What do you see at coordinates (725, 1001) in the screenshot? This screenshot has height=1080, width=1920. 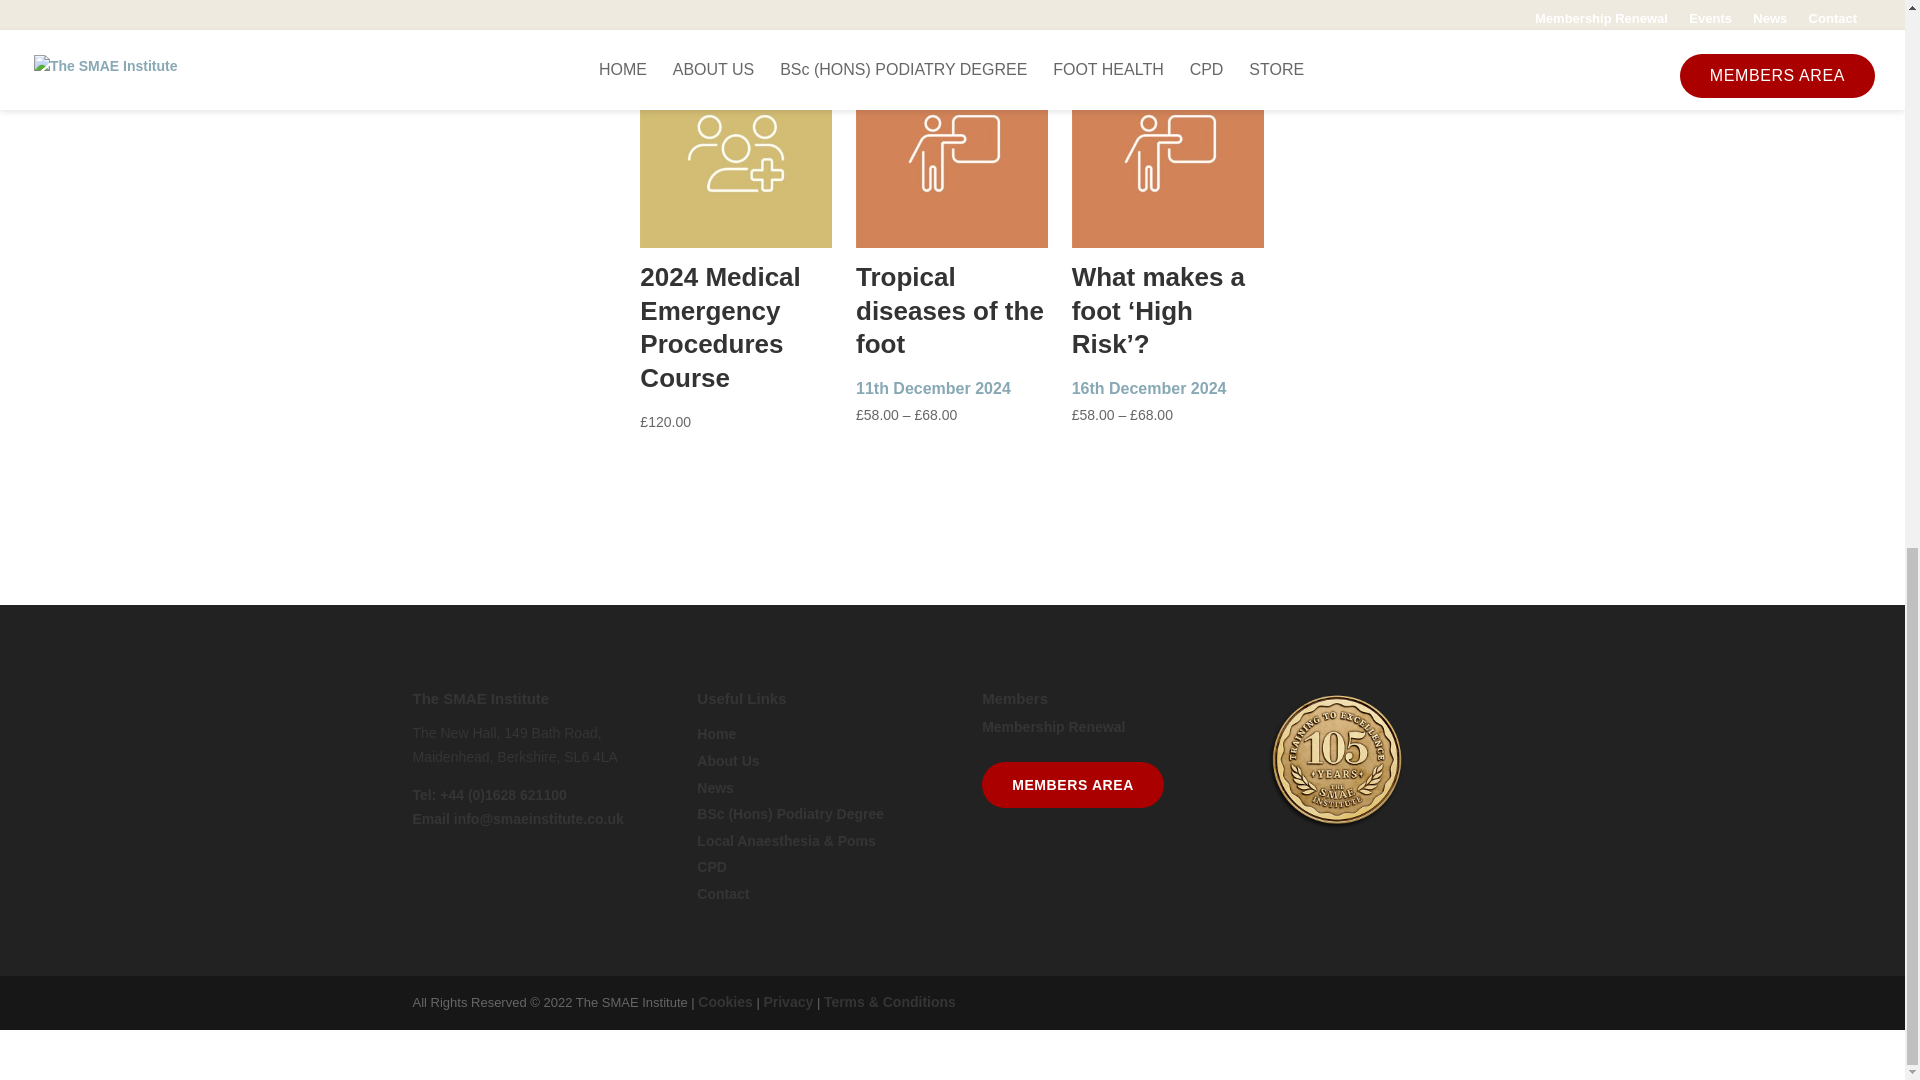 I see `Cookies` at bounding box center [725, 1001].